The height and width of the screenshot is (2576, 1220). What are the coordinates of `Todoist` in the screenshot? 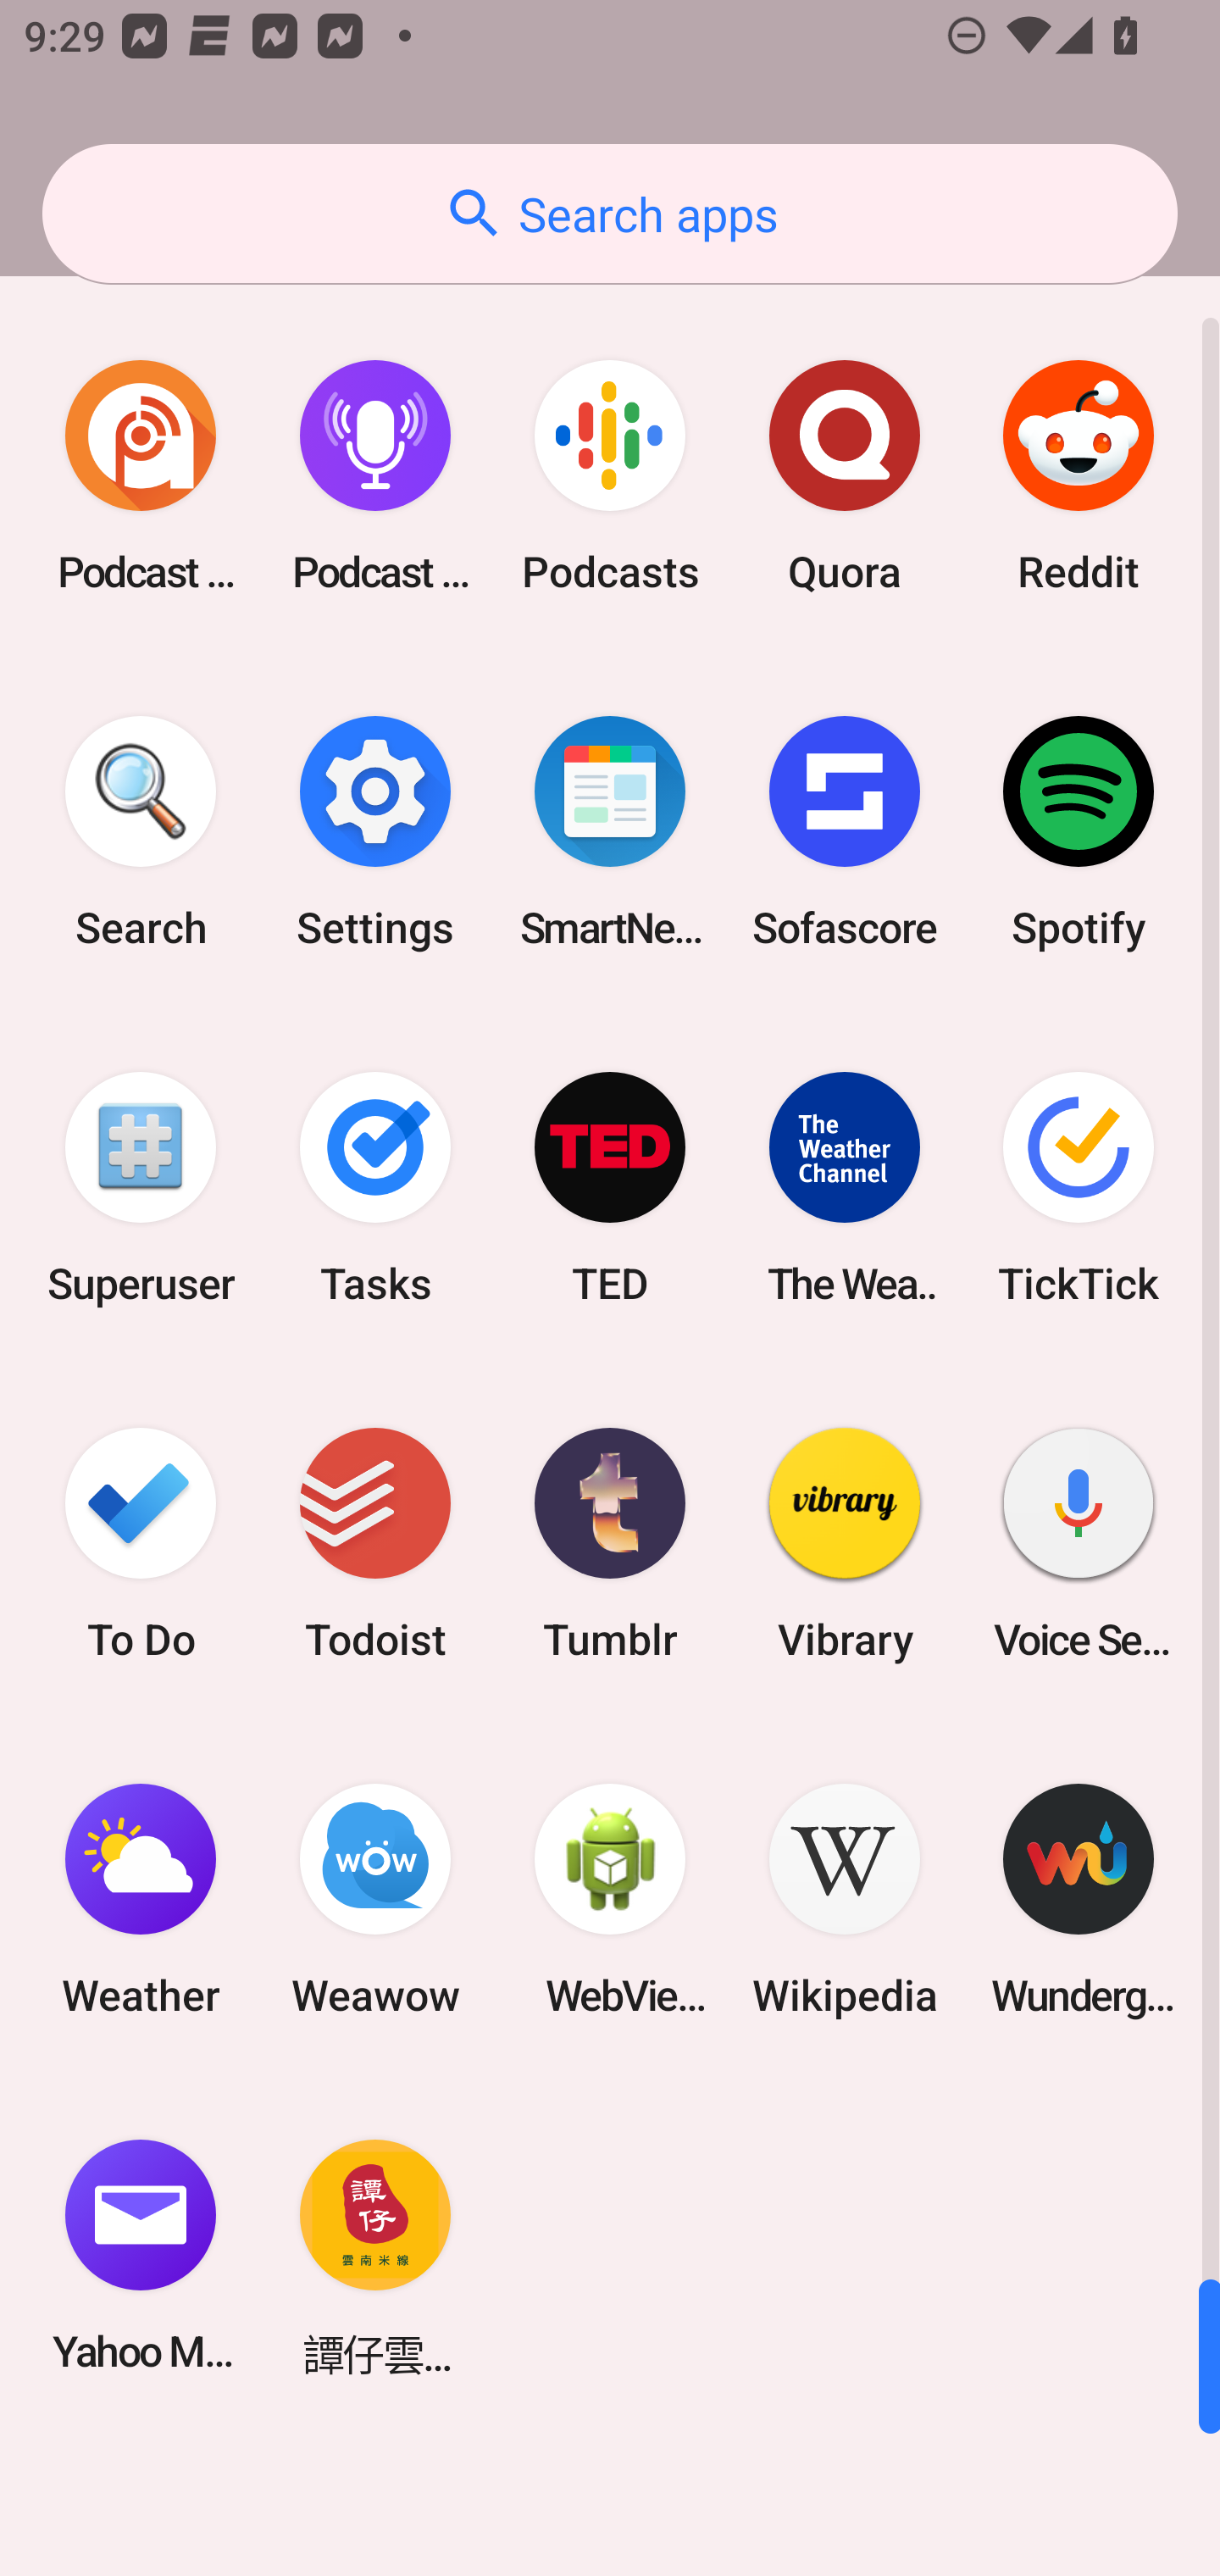 It's located at (375, 1542).